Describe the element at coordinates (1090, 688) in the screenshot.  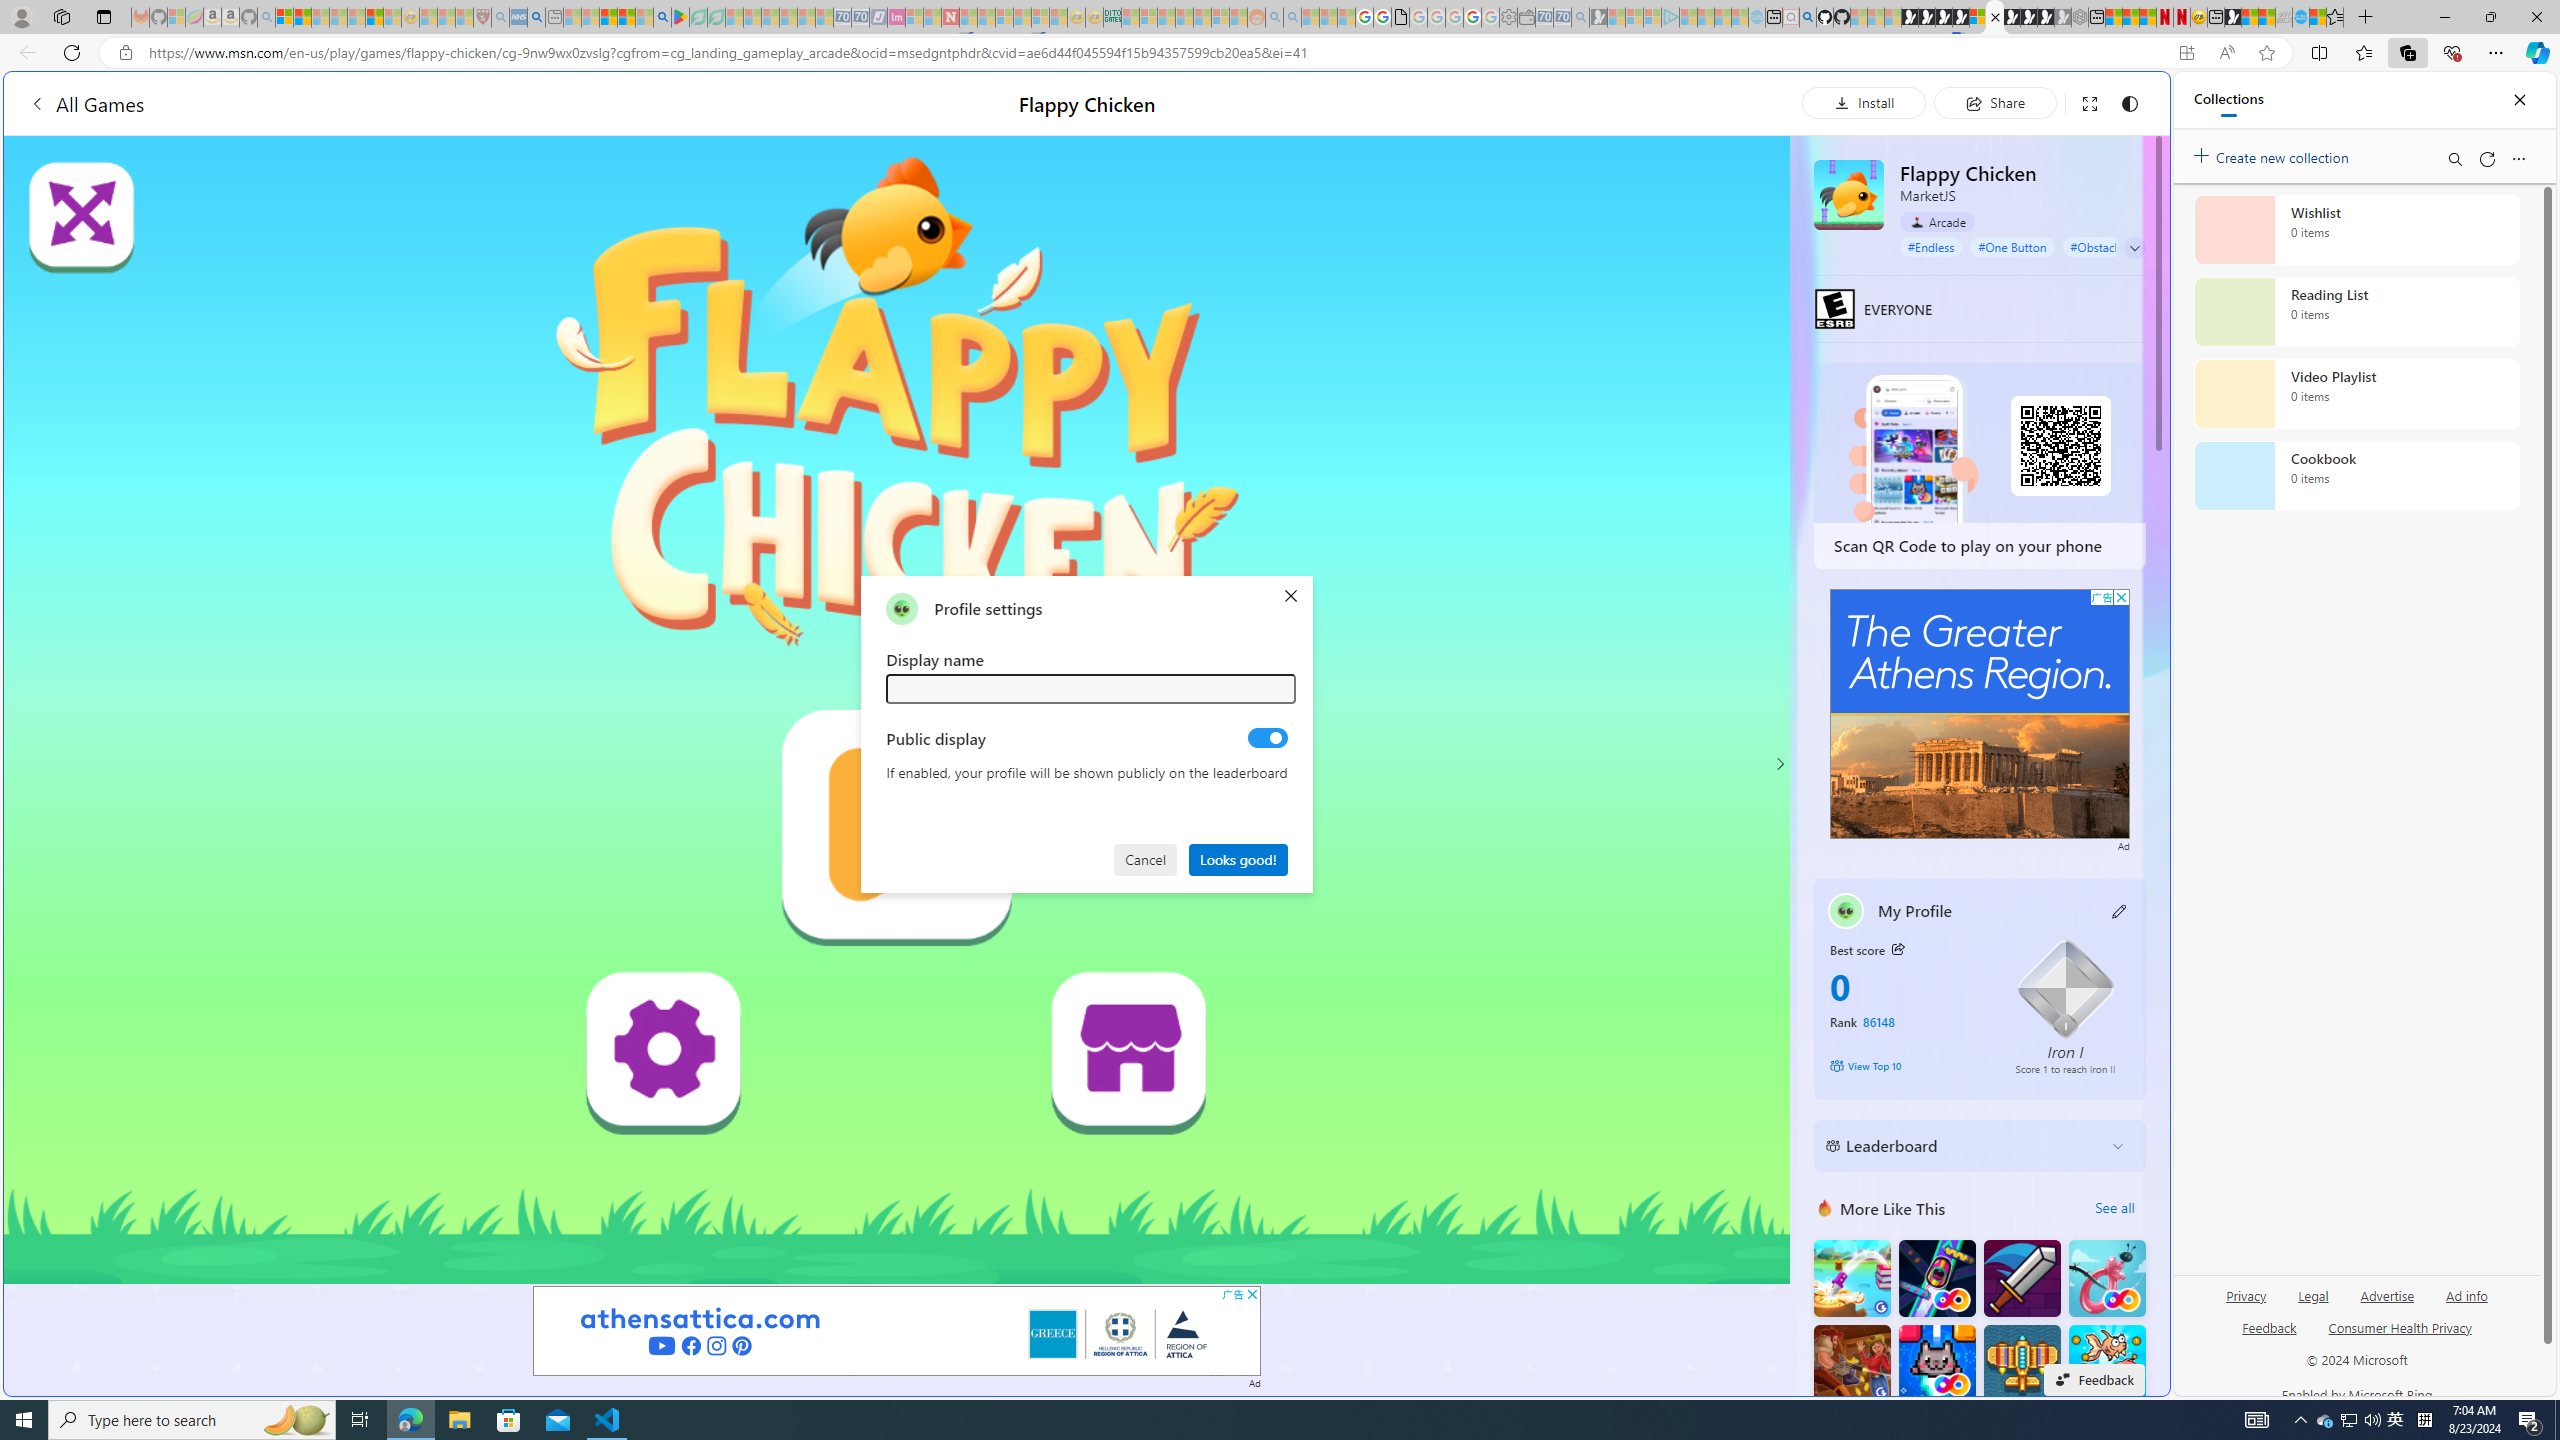
I see `Class: text-input` at that location.